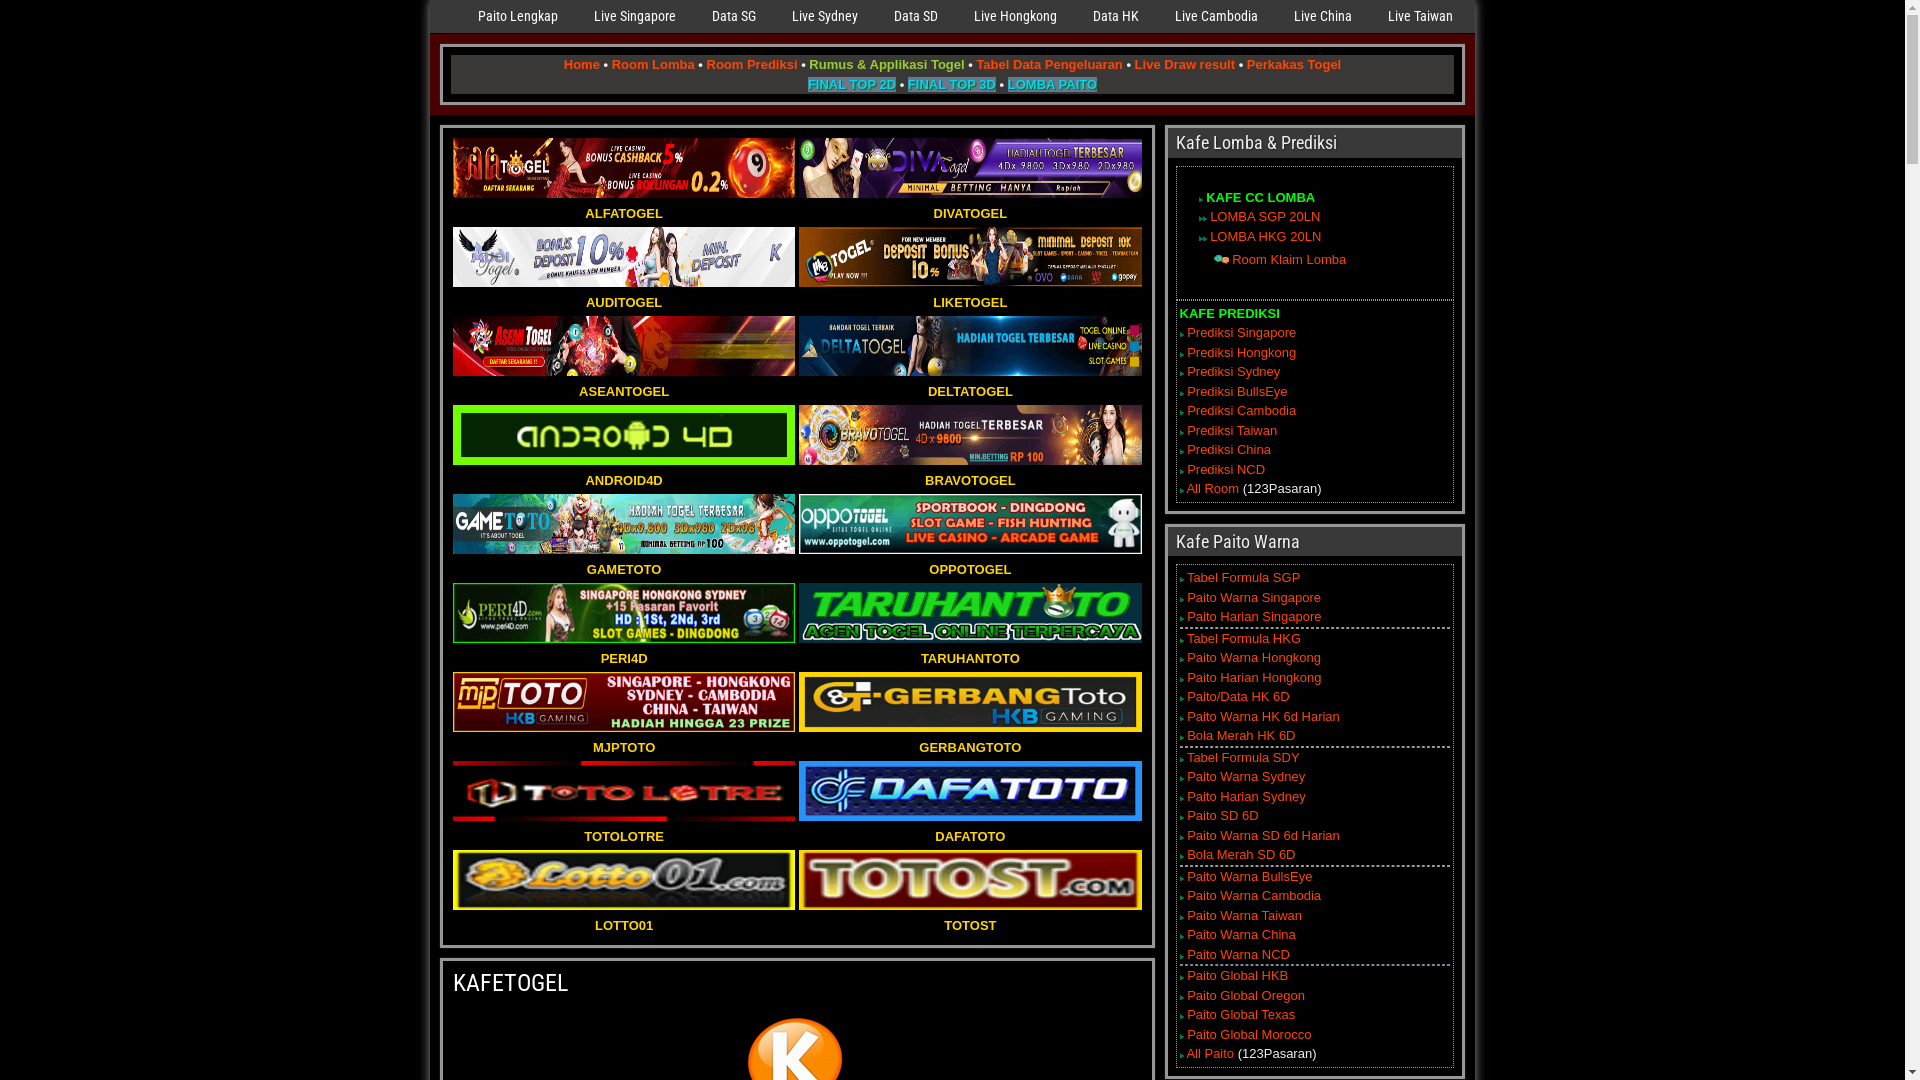 This screenshot has width=1920, height=1080. What do you see at coordinates (1265, 216) in the screenshot?
I see `LOMBA SGP 20LN` at bounding box center [1265, 216].